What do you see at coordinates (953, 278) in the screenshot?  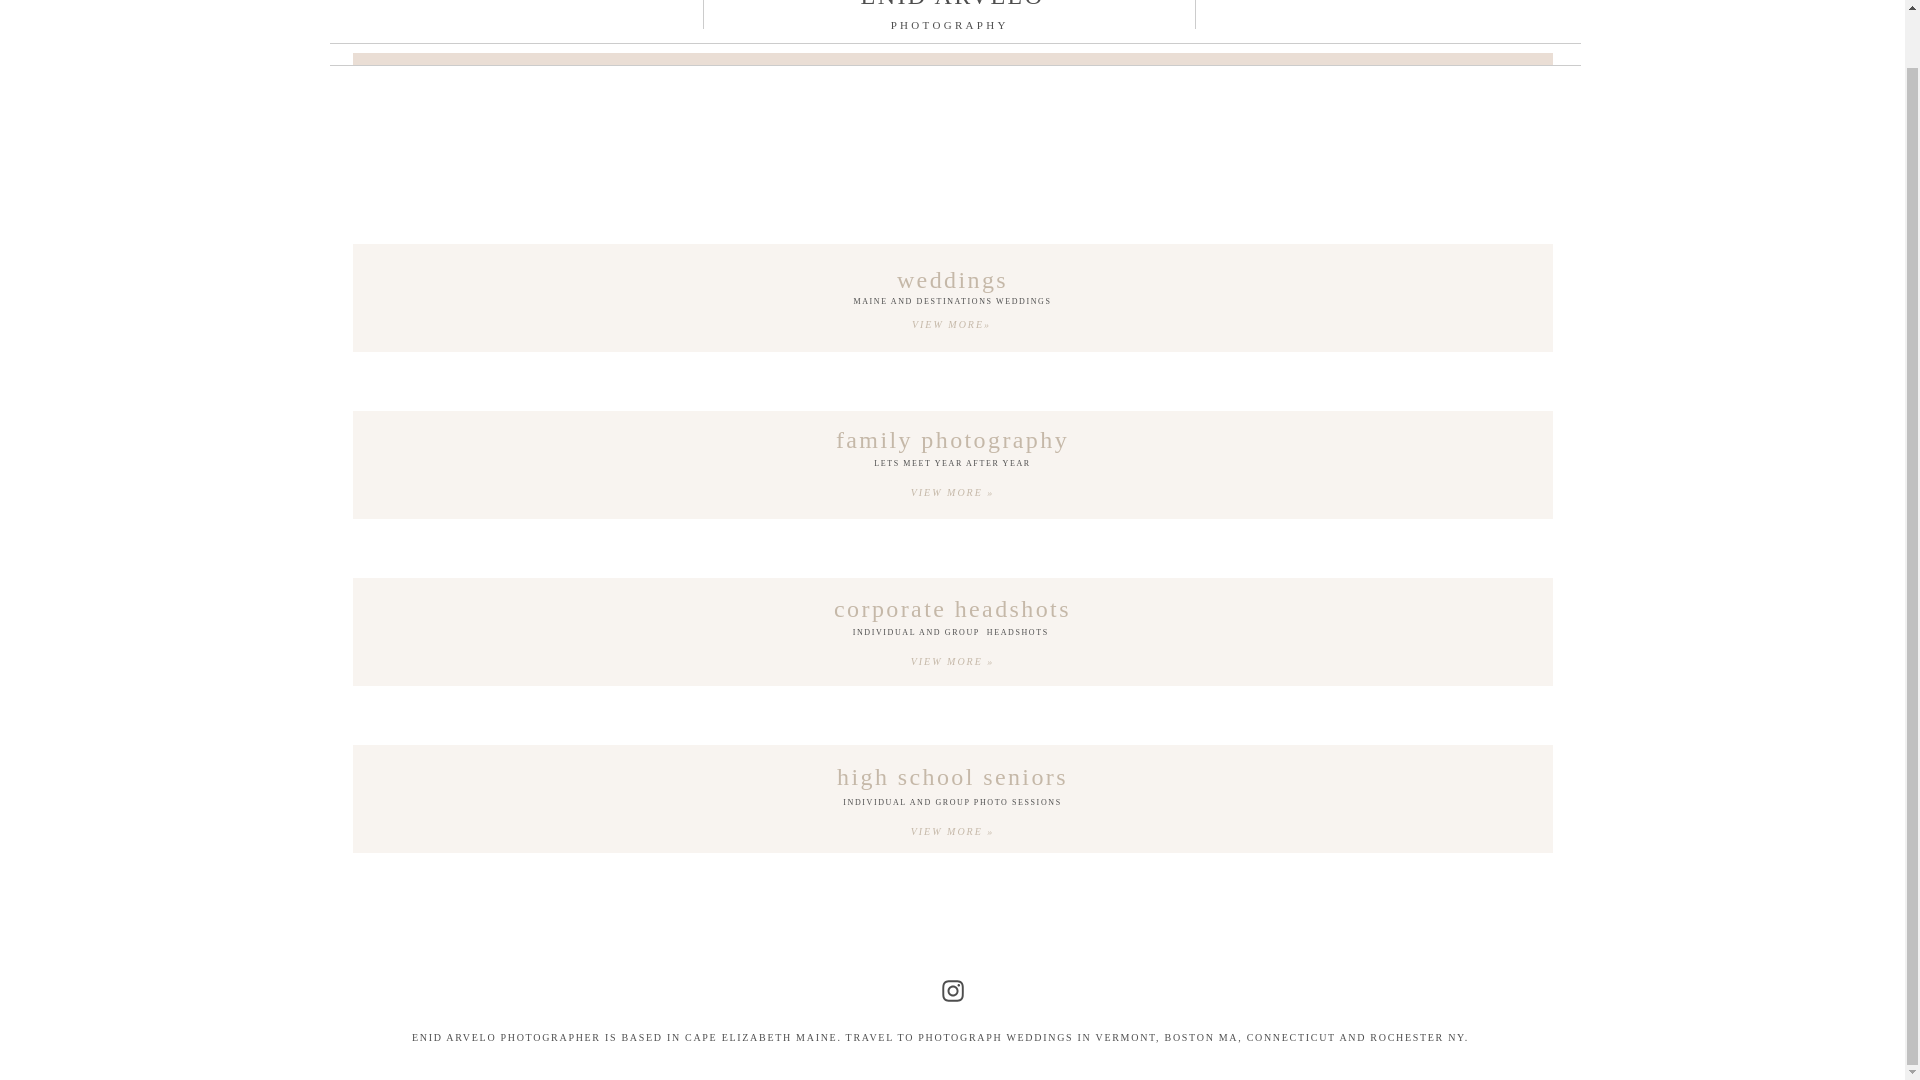 I see `weddings` at bounding box center [953, 278].